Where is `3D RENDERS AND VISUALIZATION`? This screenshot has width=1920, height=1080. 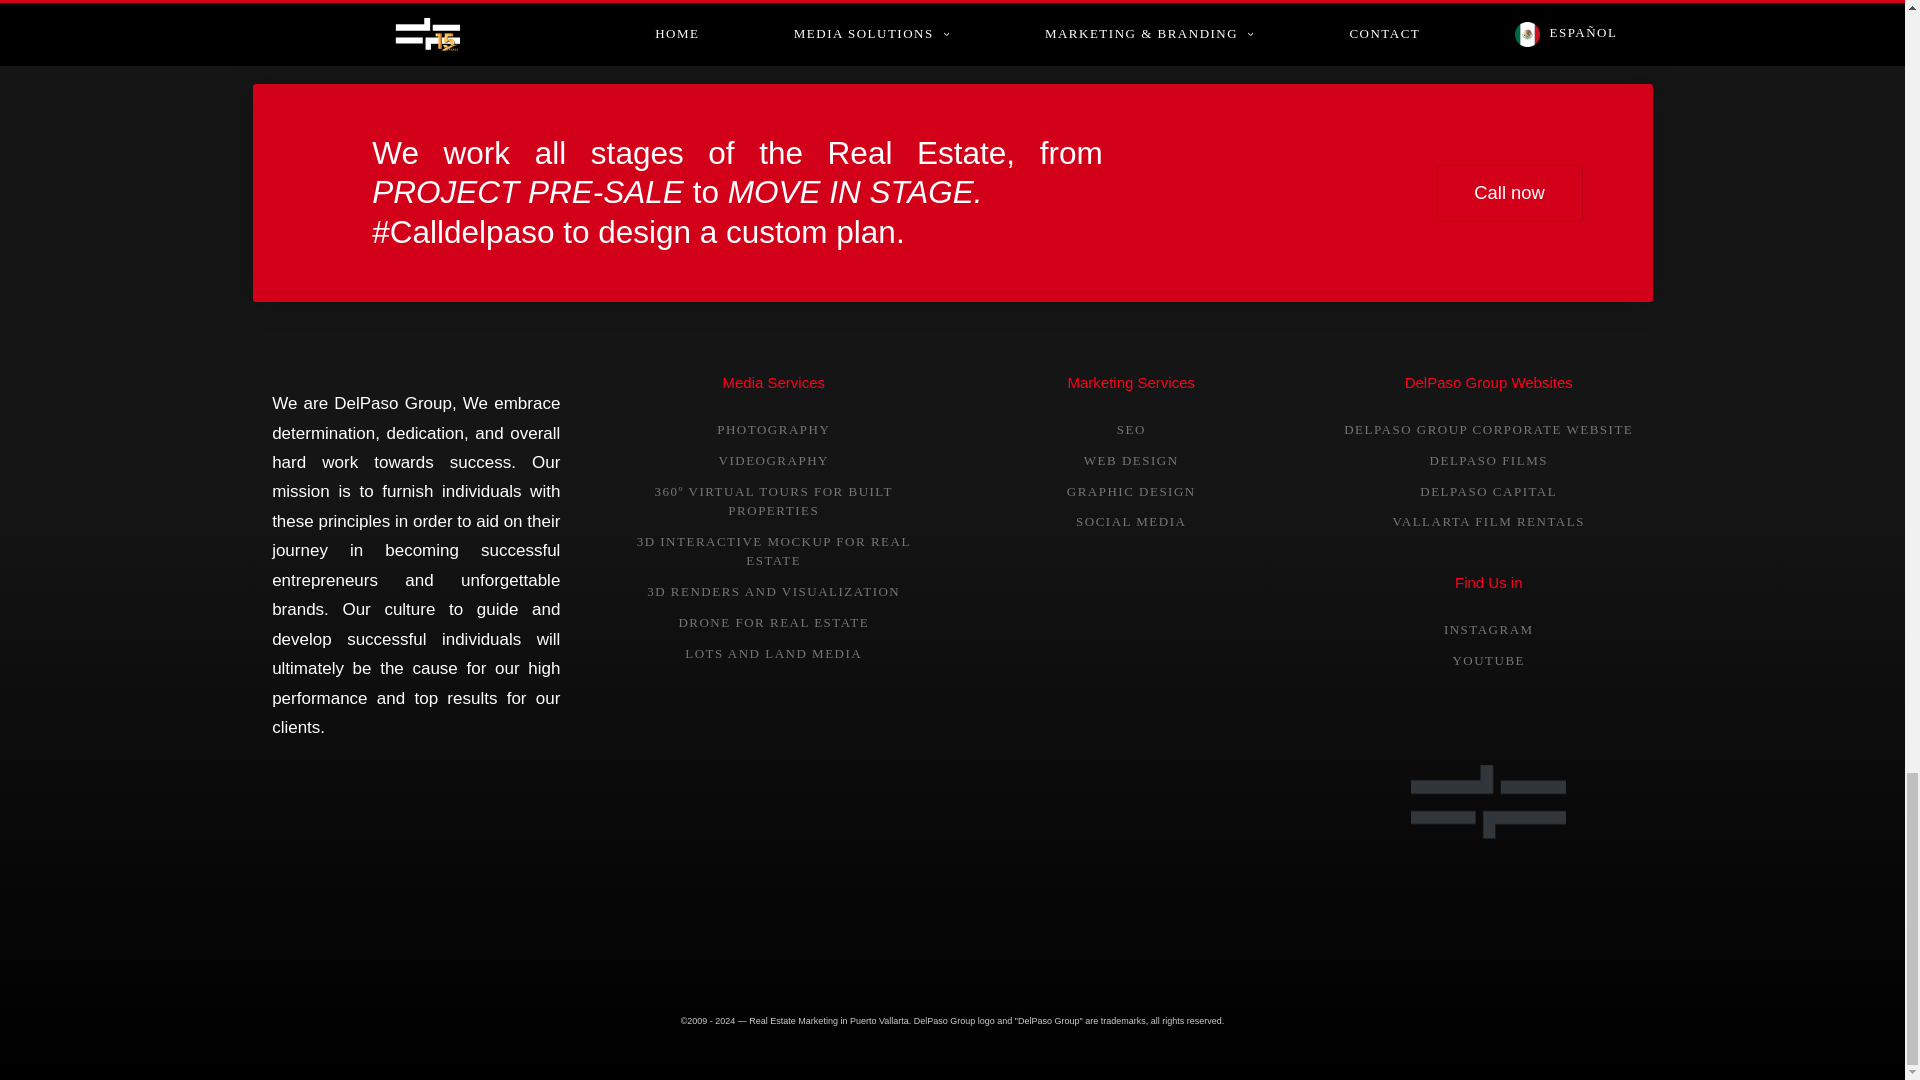 3D RENDERS AND VISUALIZATION is located at coordinates (774, 592).